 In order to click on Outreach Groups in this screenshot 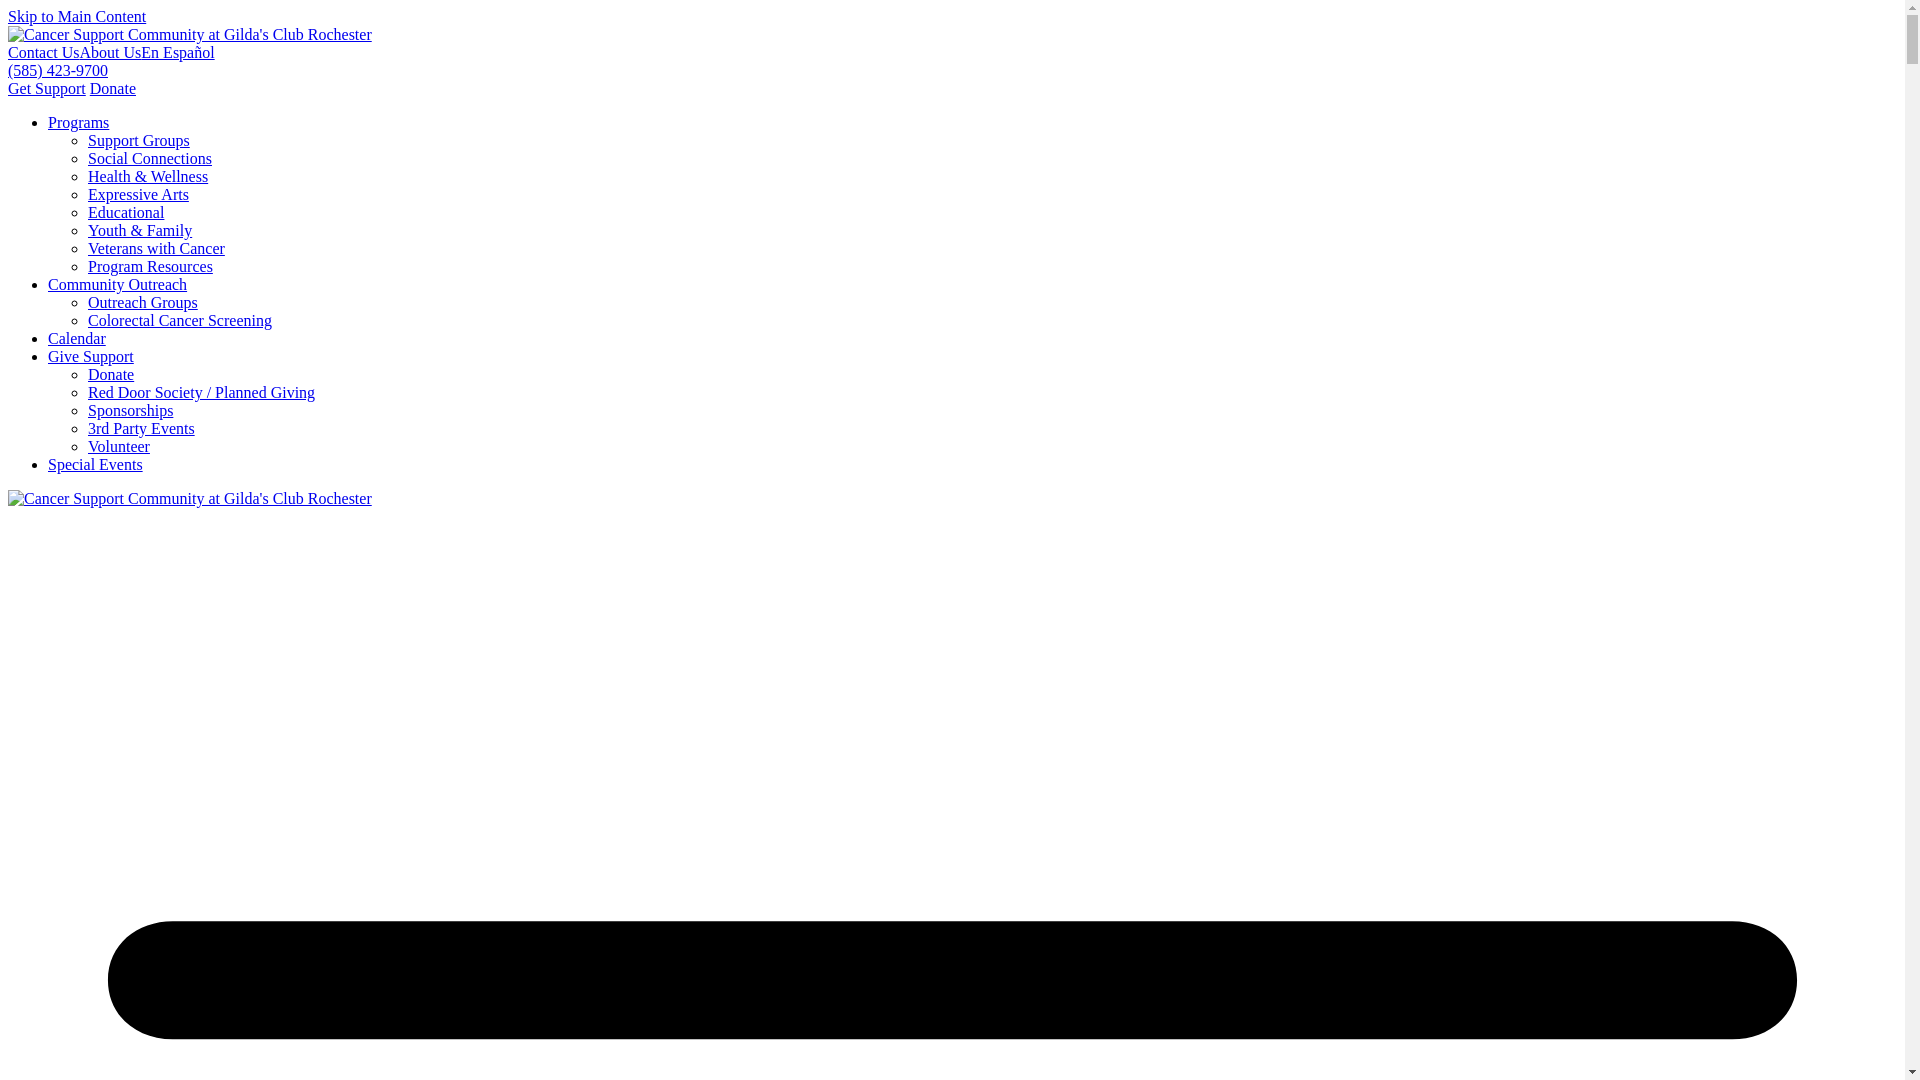, I will do `click(142, 302)`.